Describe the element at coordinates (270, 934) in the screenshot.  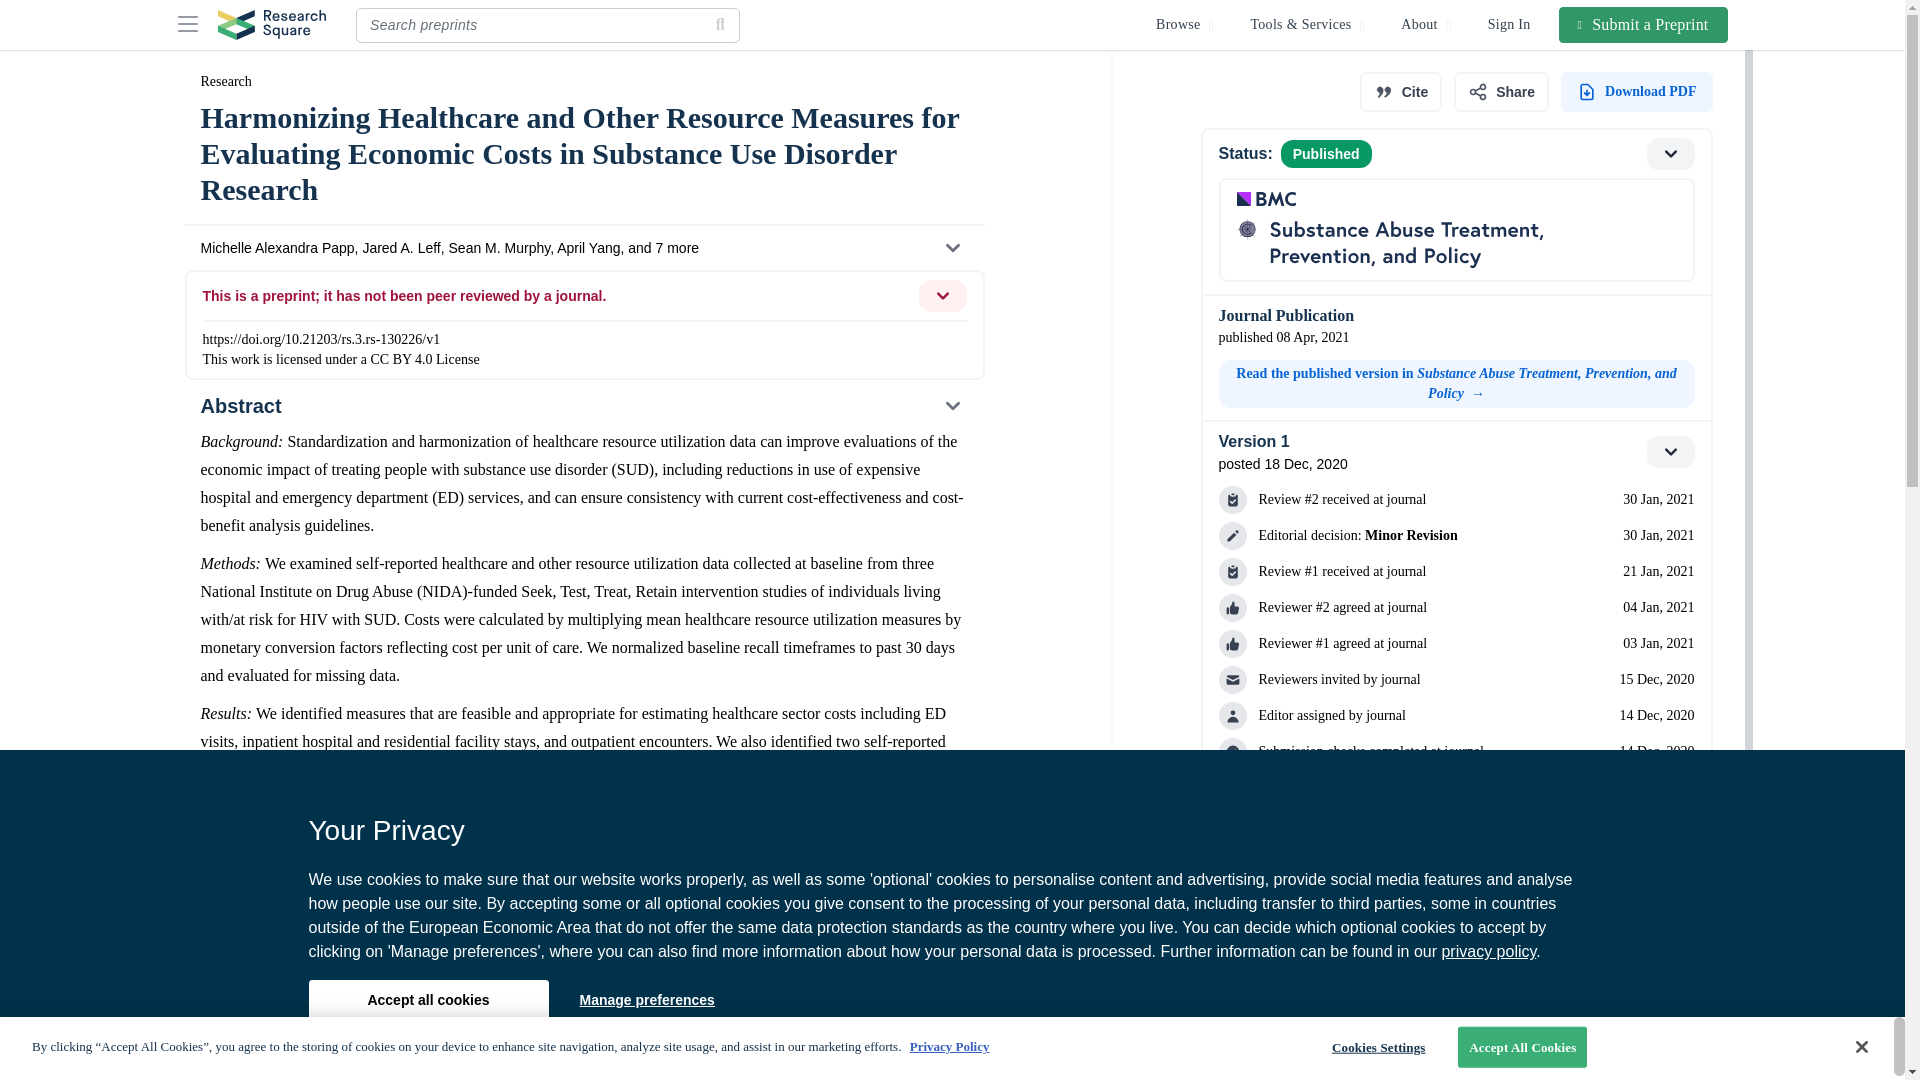
I see `Other Public Policy` at that location.